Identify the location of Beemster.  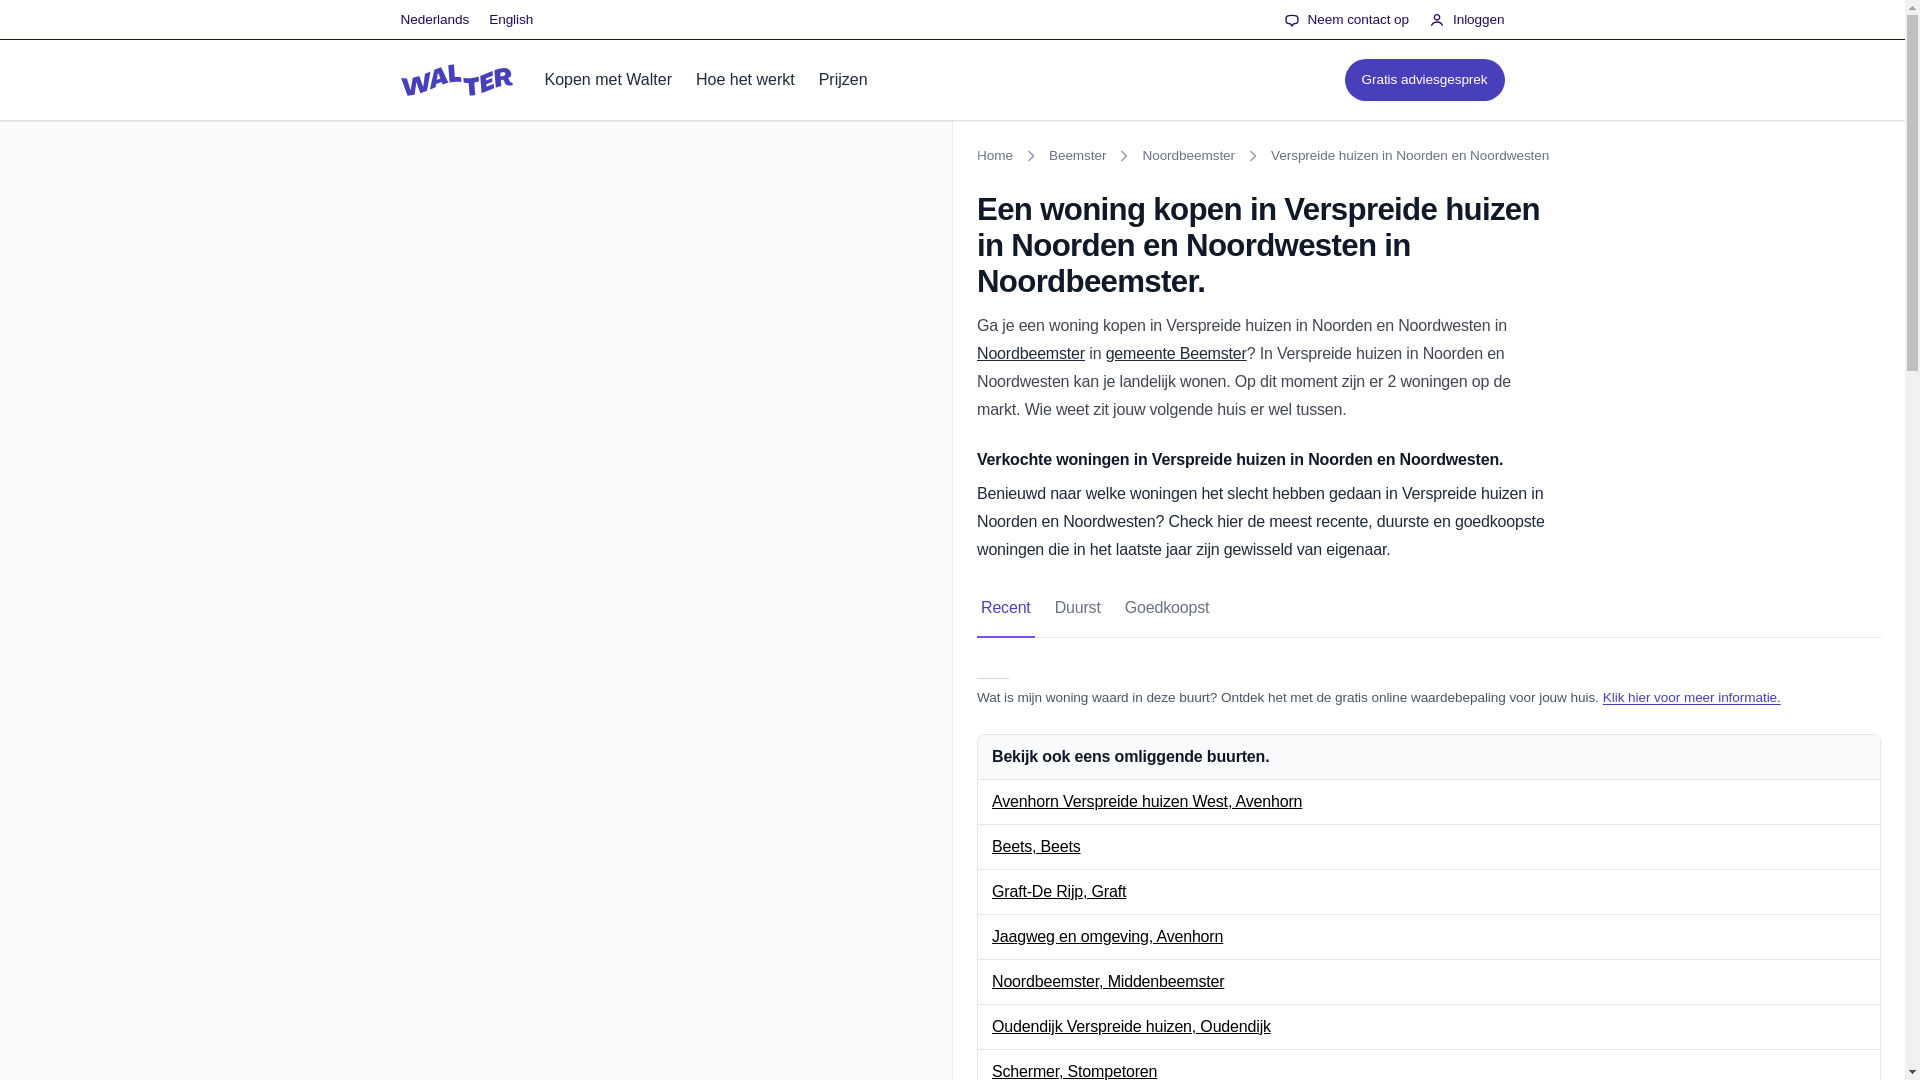
(1078, 156).